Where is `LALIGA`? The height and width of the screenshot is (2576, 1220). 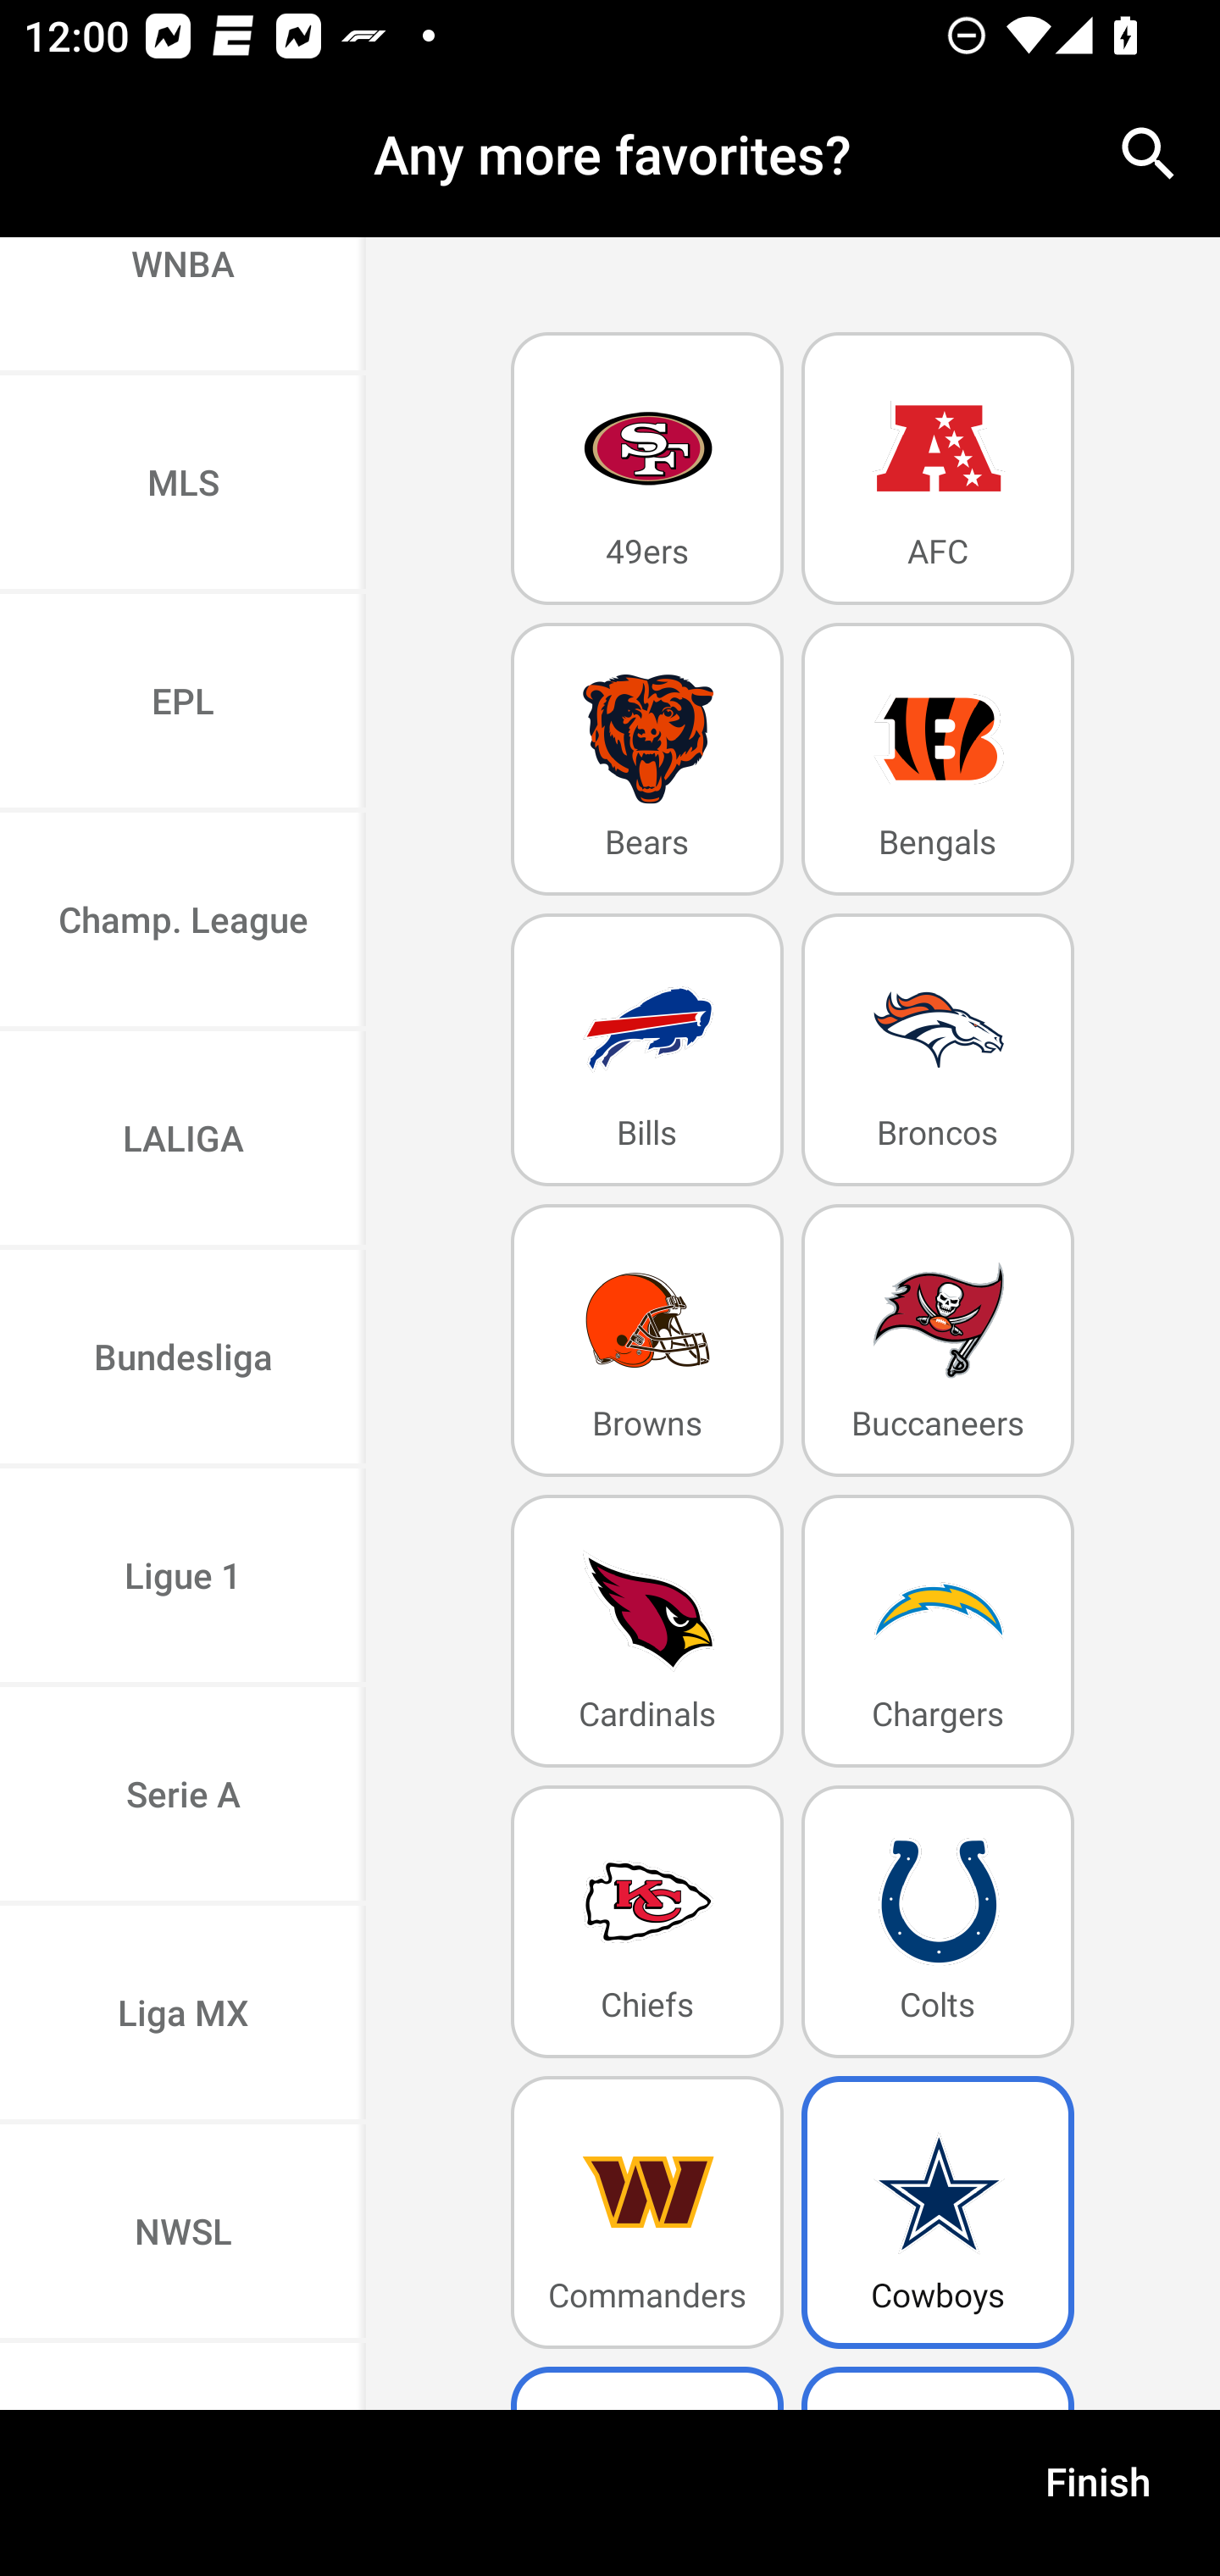
LALIGA is located at coordinates (183, 1141).